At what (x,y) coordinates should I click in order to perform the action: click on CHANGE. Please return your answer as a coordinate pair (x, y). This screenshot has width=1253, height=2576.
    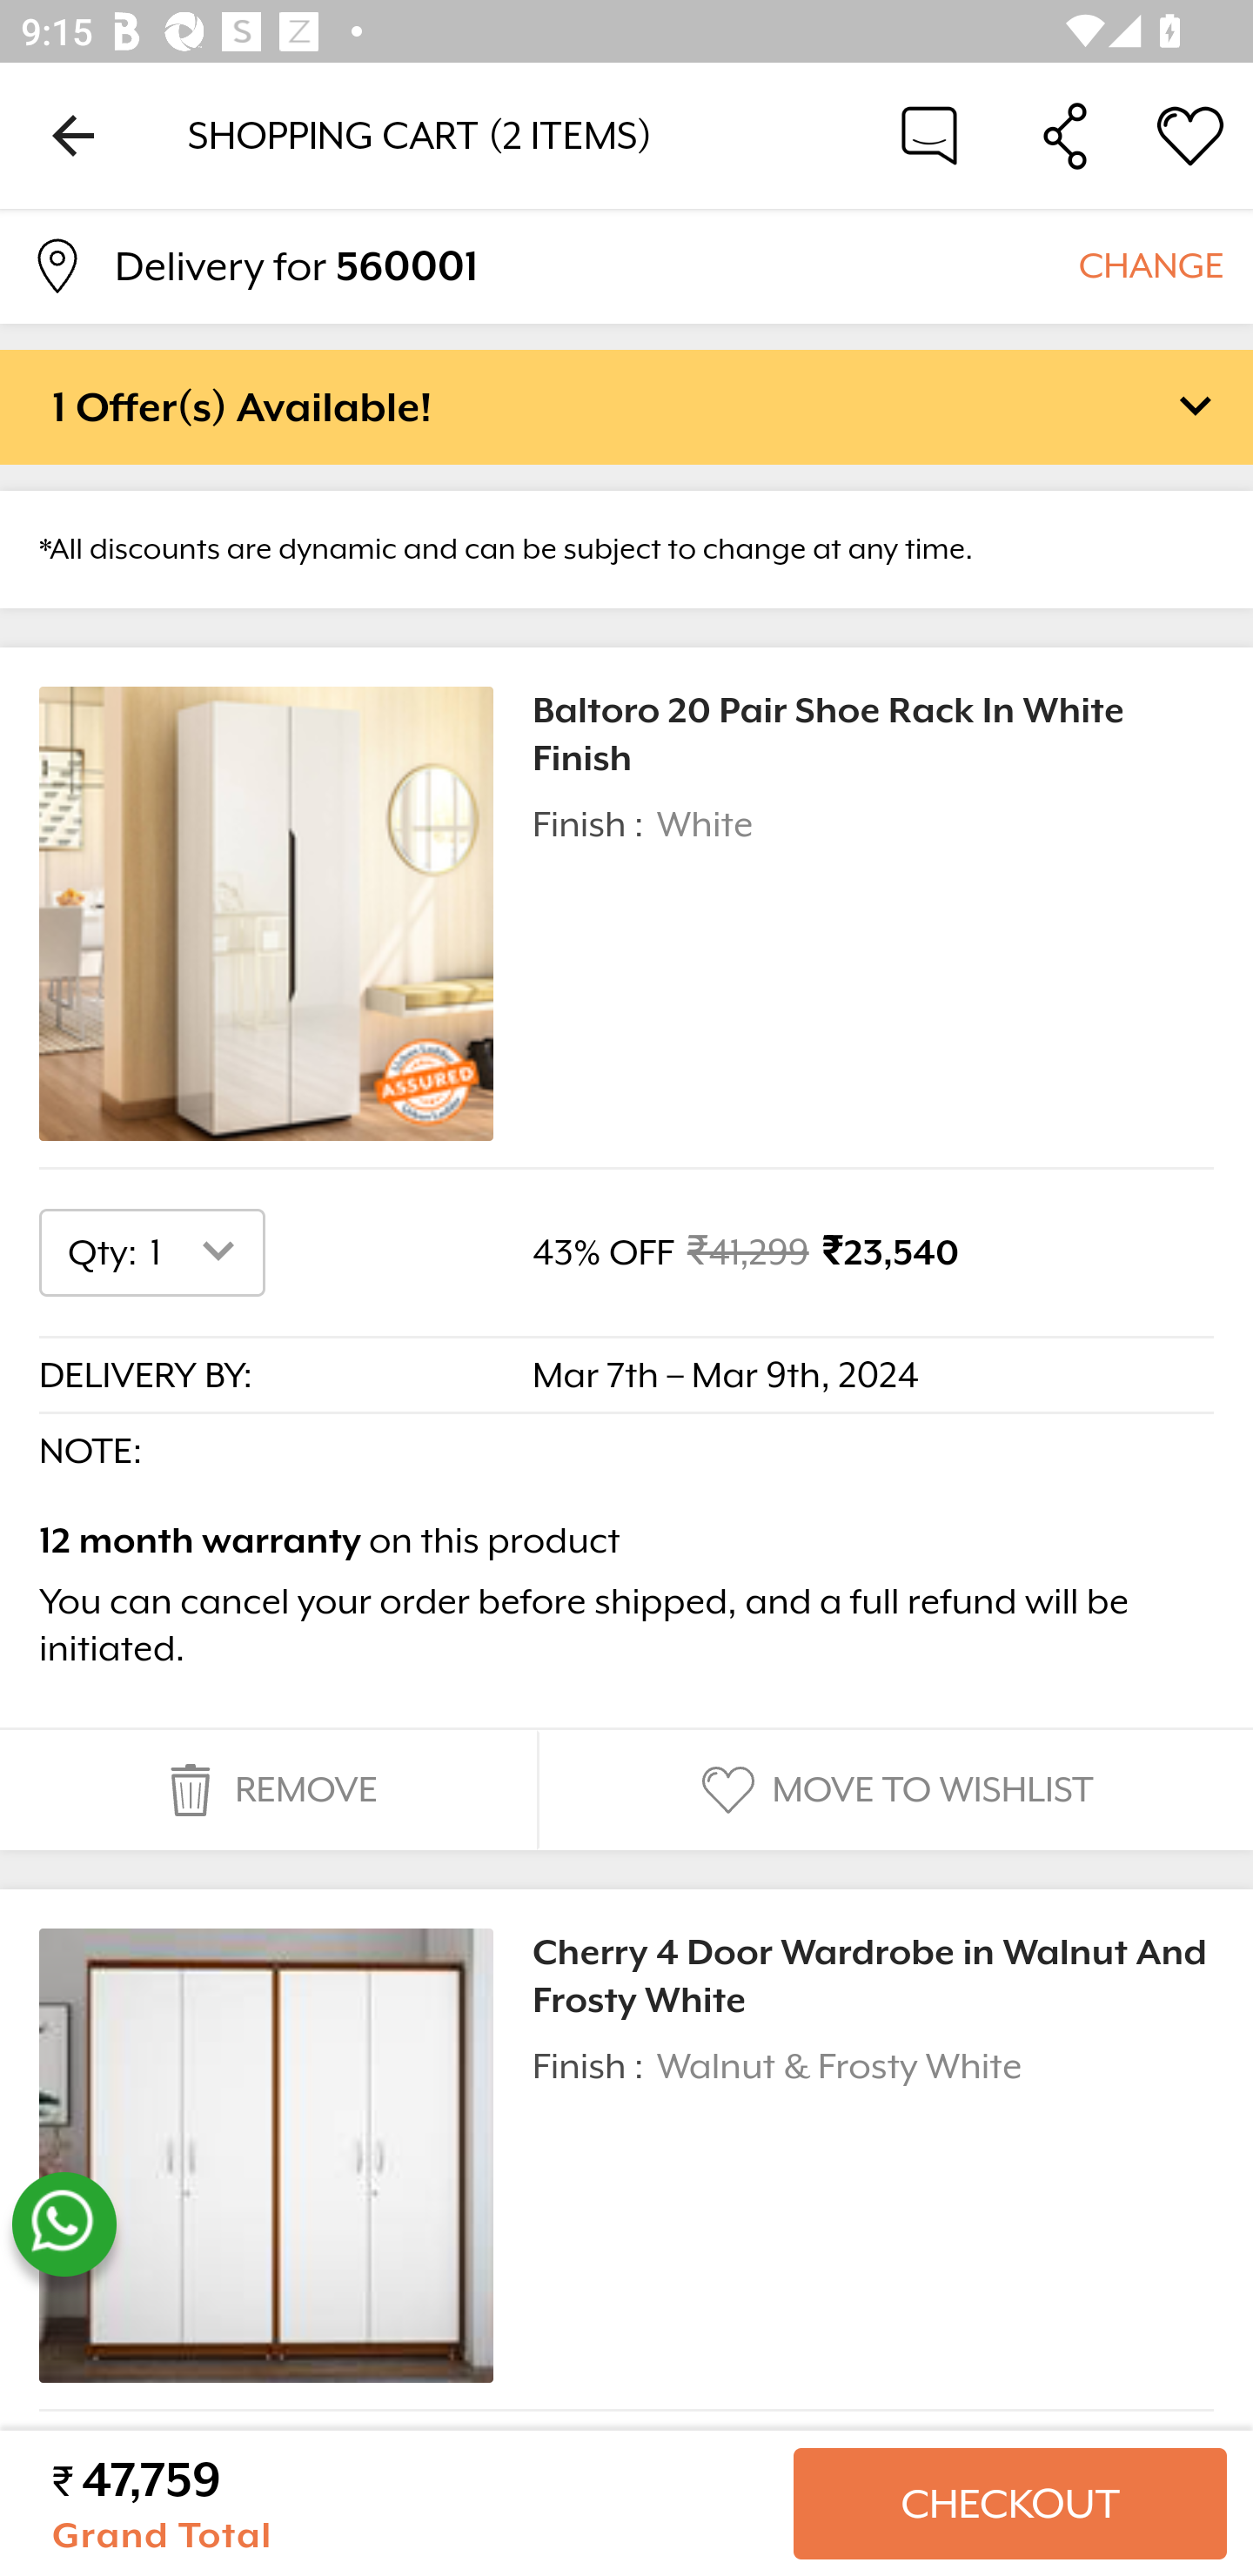
    Looking at the image, I should click on (1150, 265).